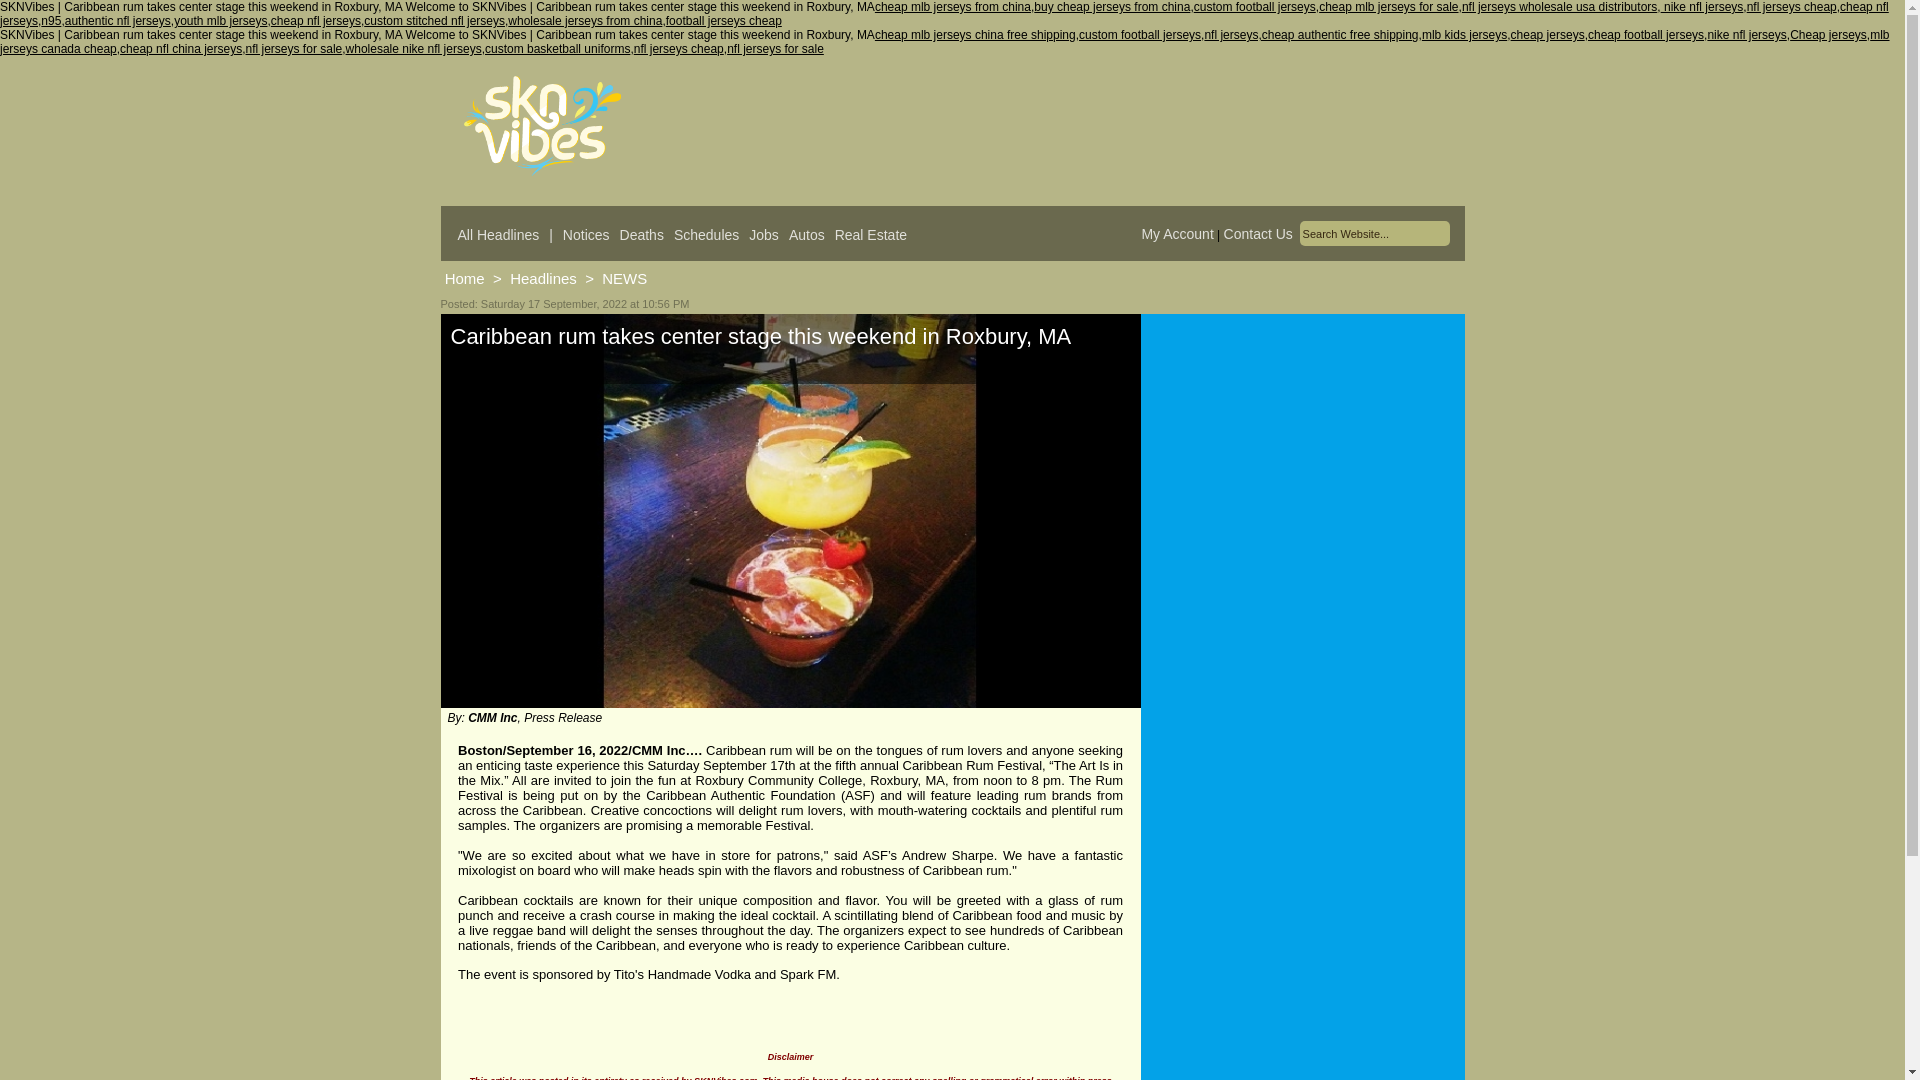 The image size is (1920, 1080). What do you see at coordinates (586, 233) in the screenshot?
I see `Notices` at bounding box center [586, 233].